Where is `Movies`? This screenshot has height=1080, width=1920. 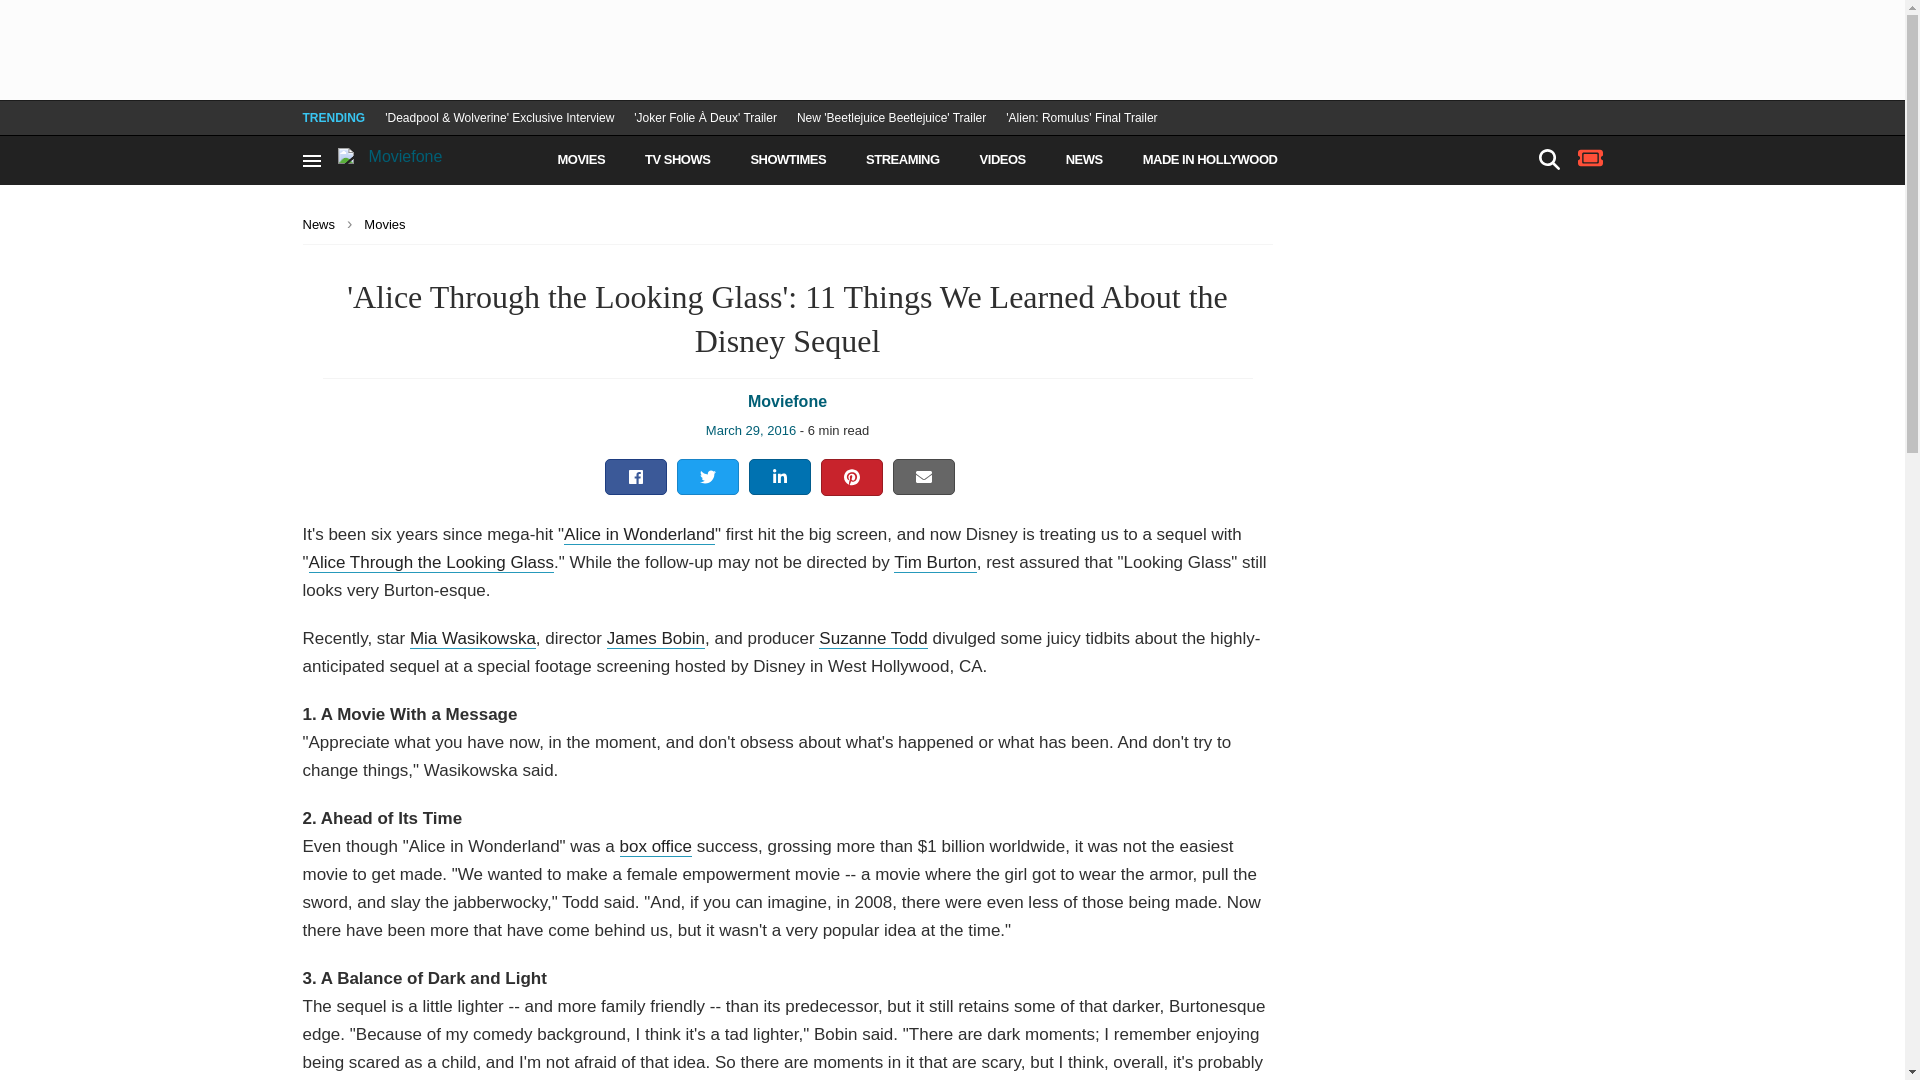 Movies is located at coordinates (390, 224).